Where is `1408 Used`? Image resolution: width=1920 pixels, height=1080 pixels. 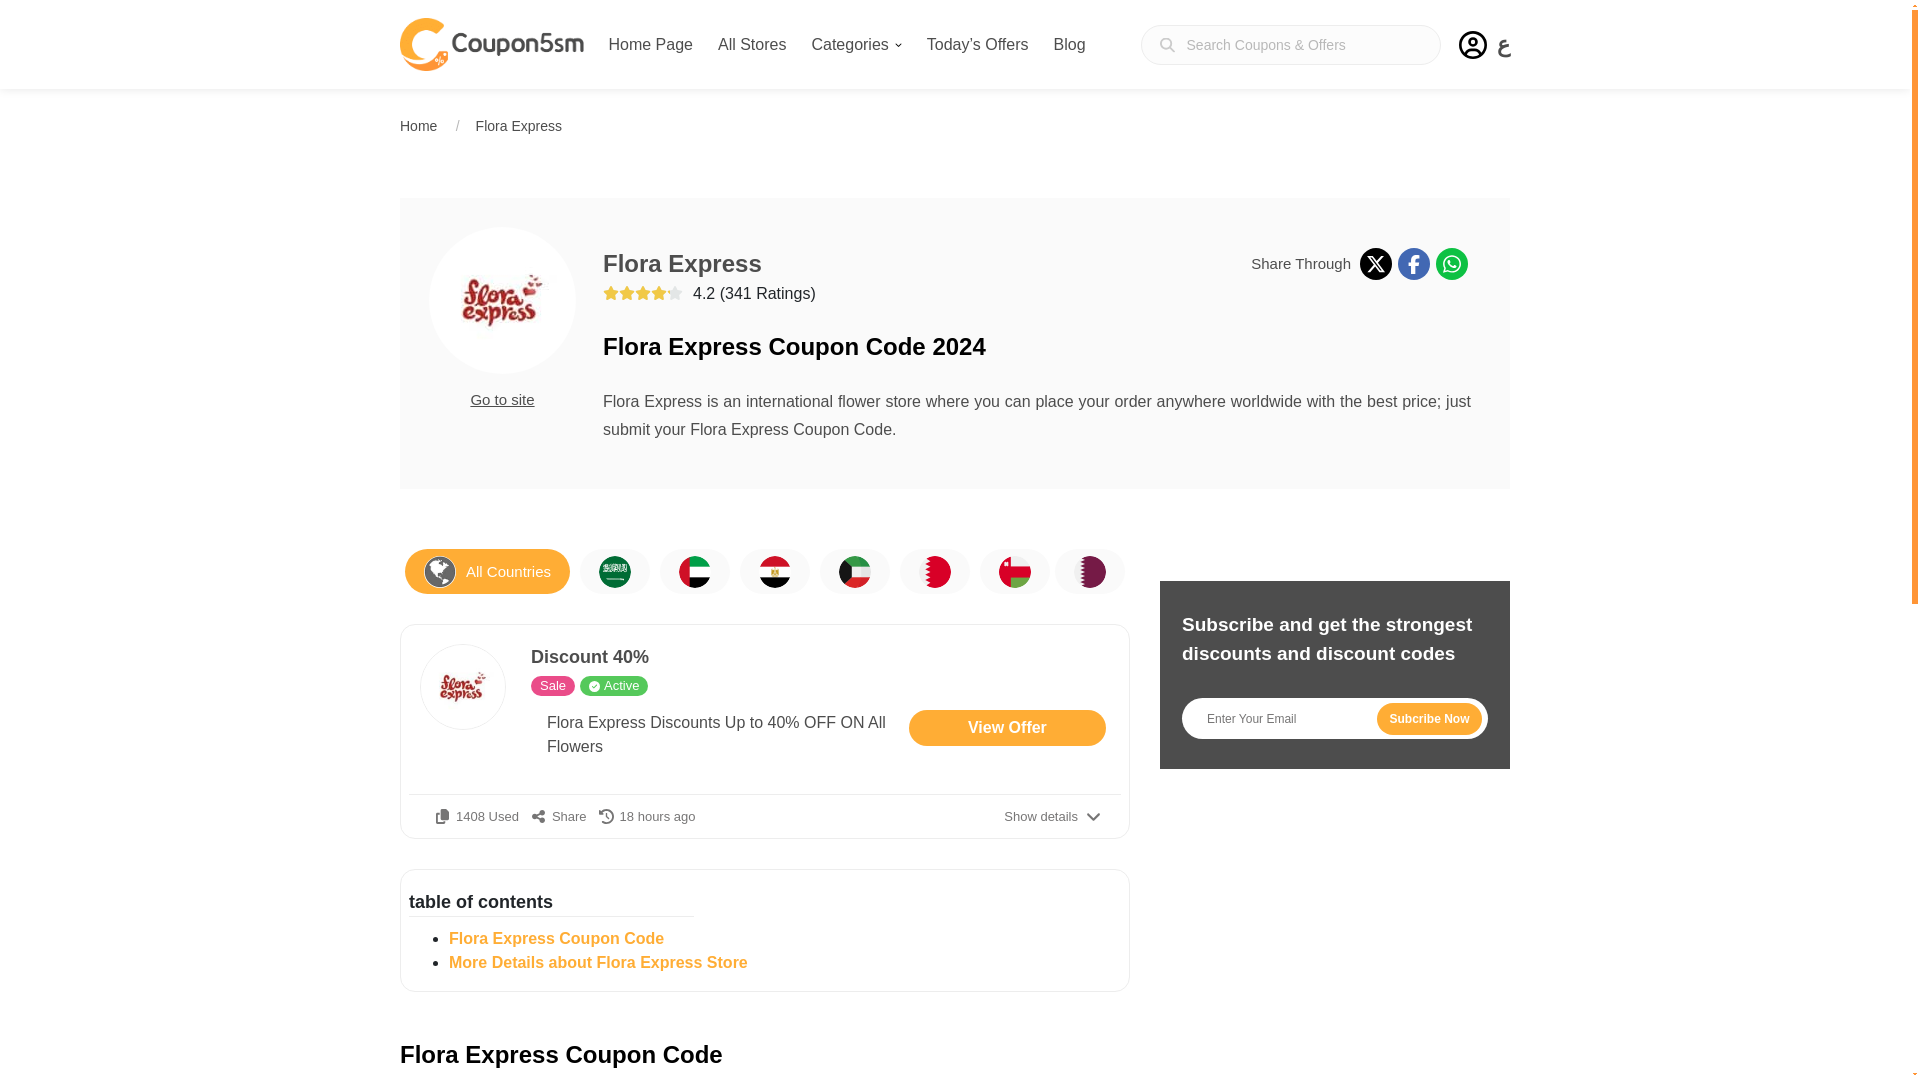
1408 Used is located at coordinates (476, 816).